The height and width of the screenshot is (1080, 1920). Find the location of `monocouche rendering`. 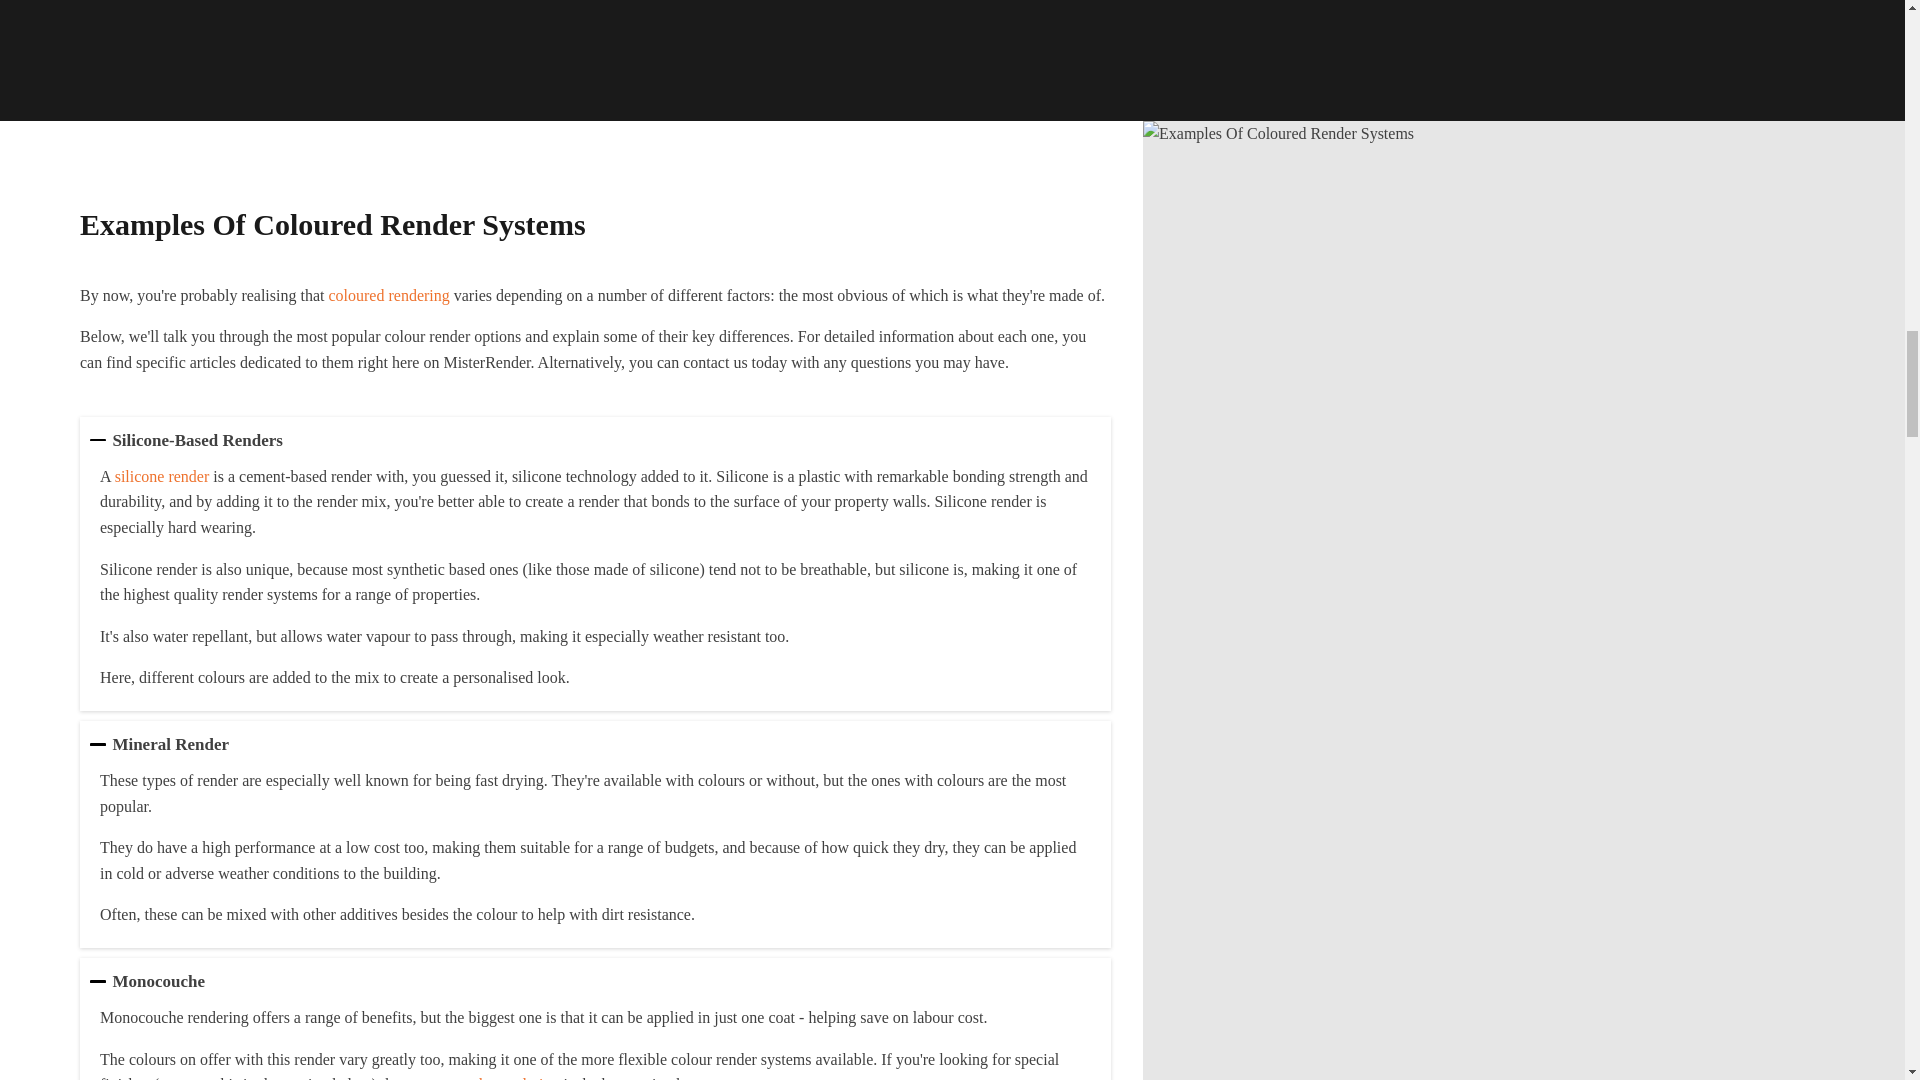

monocouche rendering is located at coordinates (485, 1078).